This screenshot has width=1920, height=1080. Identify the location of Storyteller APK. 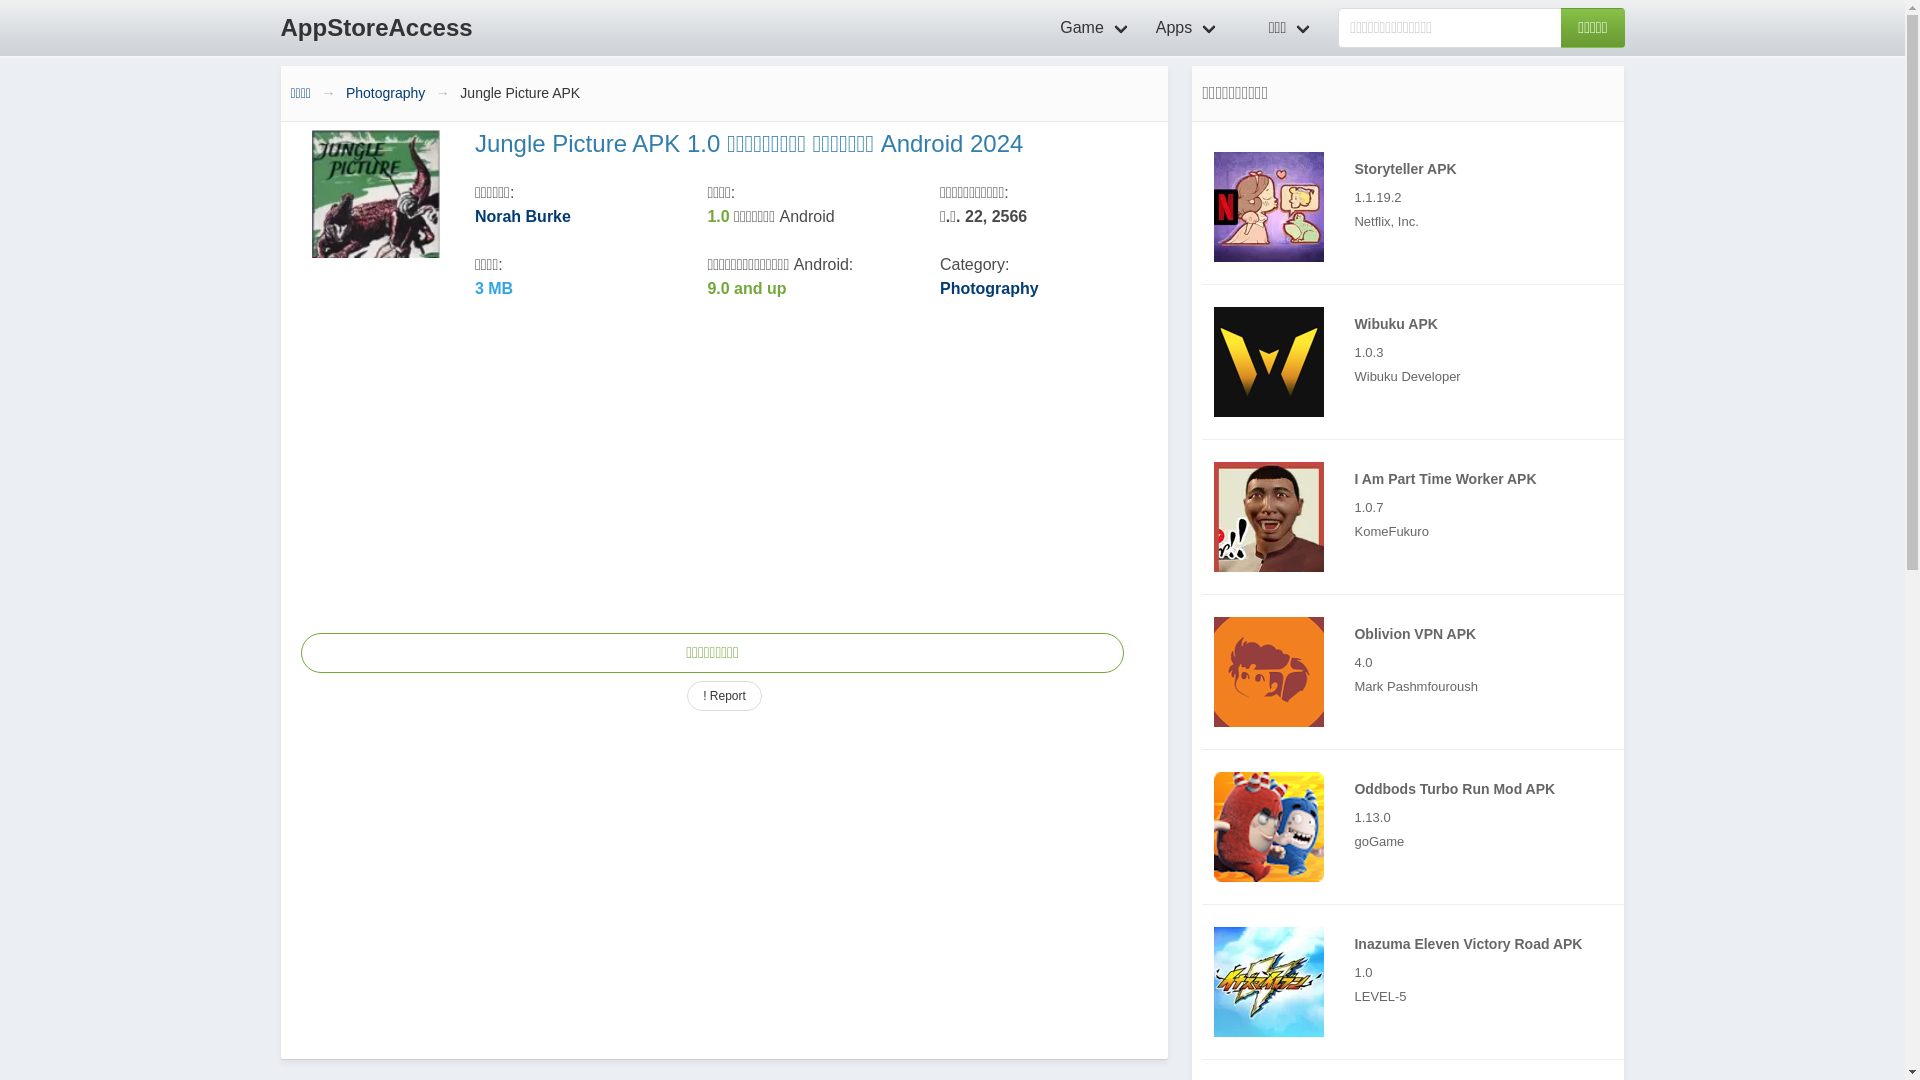
(1268, 207).